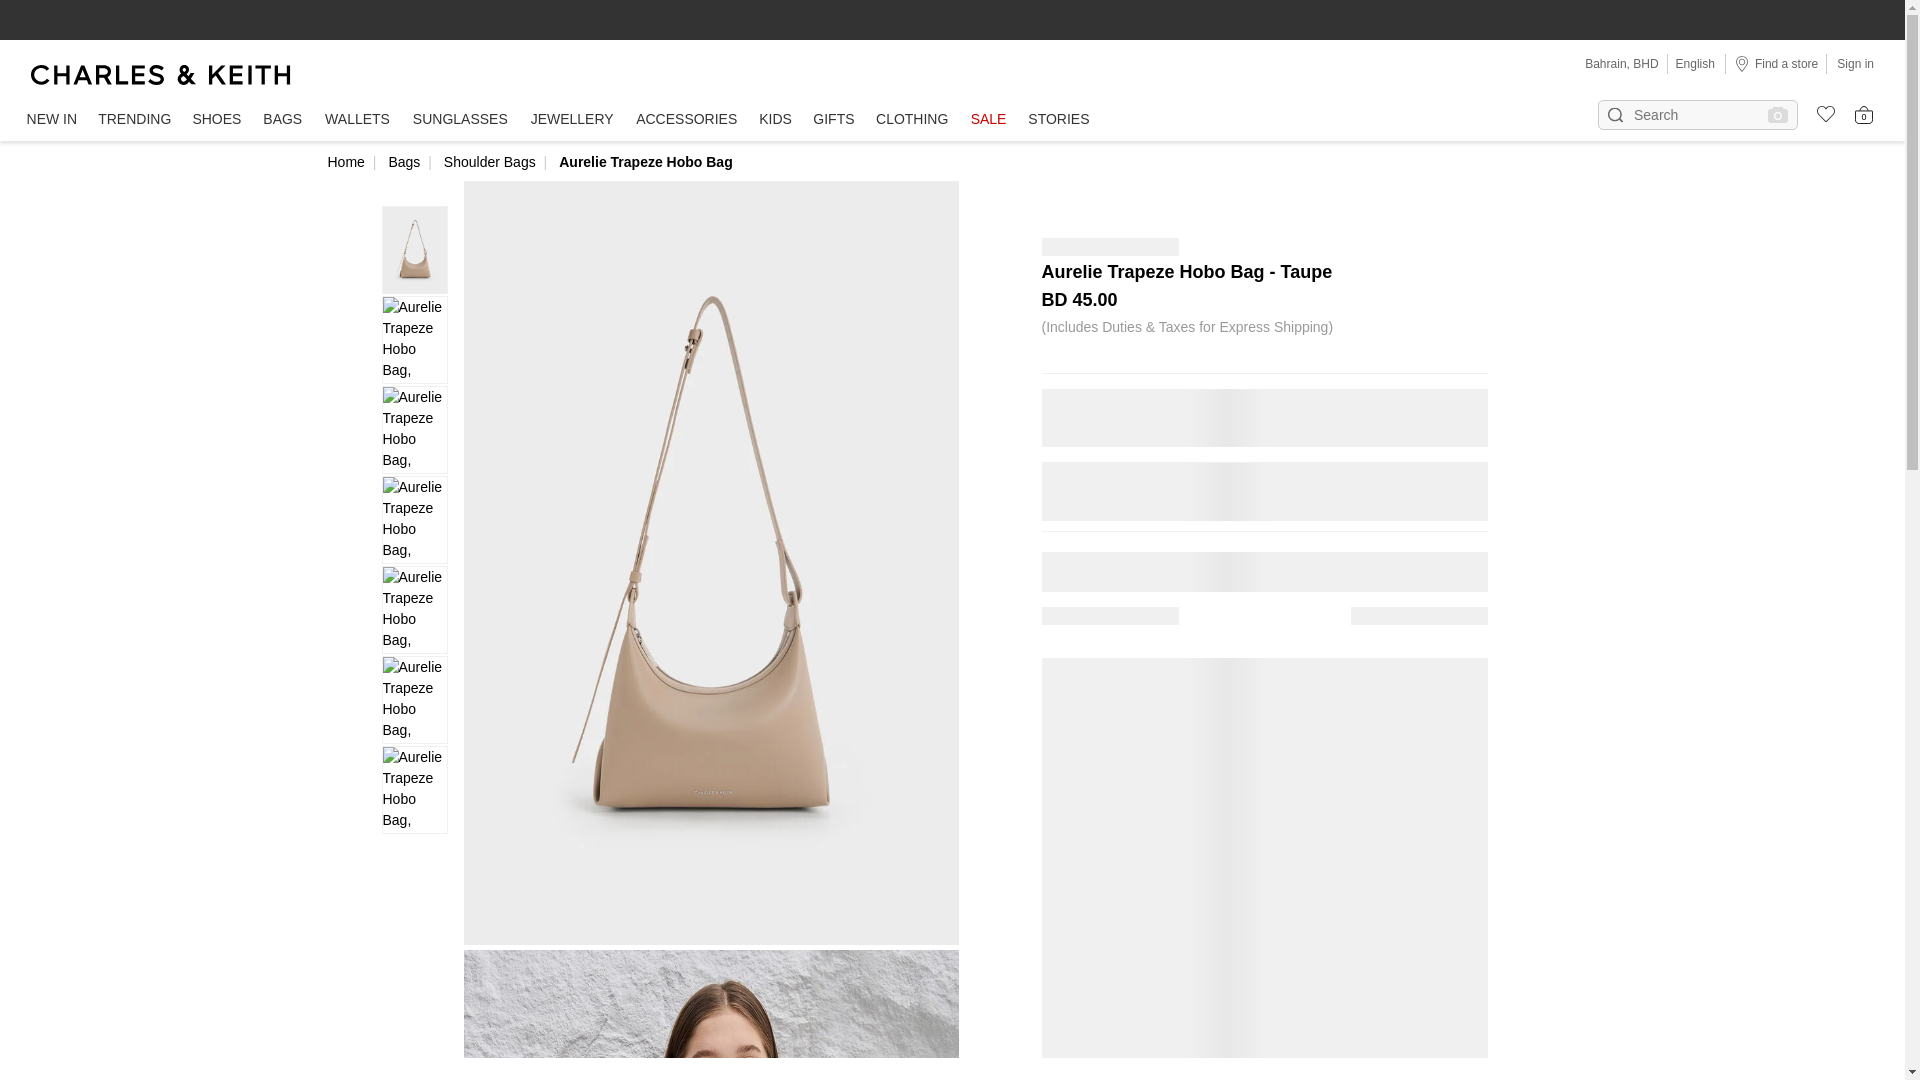 The image size is (1920, 1080). Describe the element at coordinates (1864, 114) in the screenshot. I see `View Cart` at that location.